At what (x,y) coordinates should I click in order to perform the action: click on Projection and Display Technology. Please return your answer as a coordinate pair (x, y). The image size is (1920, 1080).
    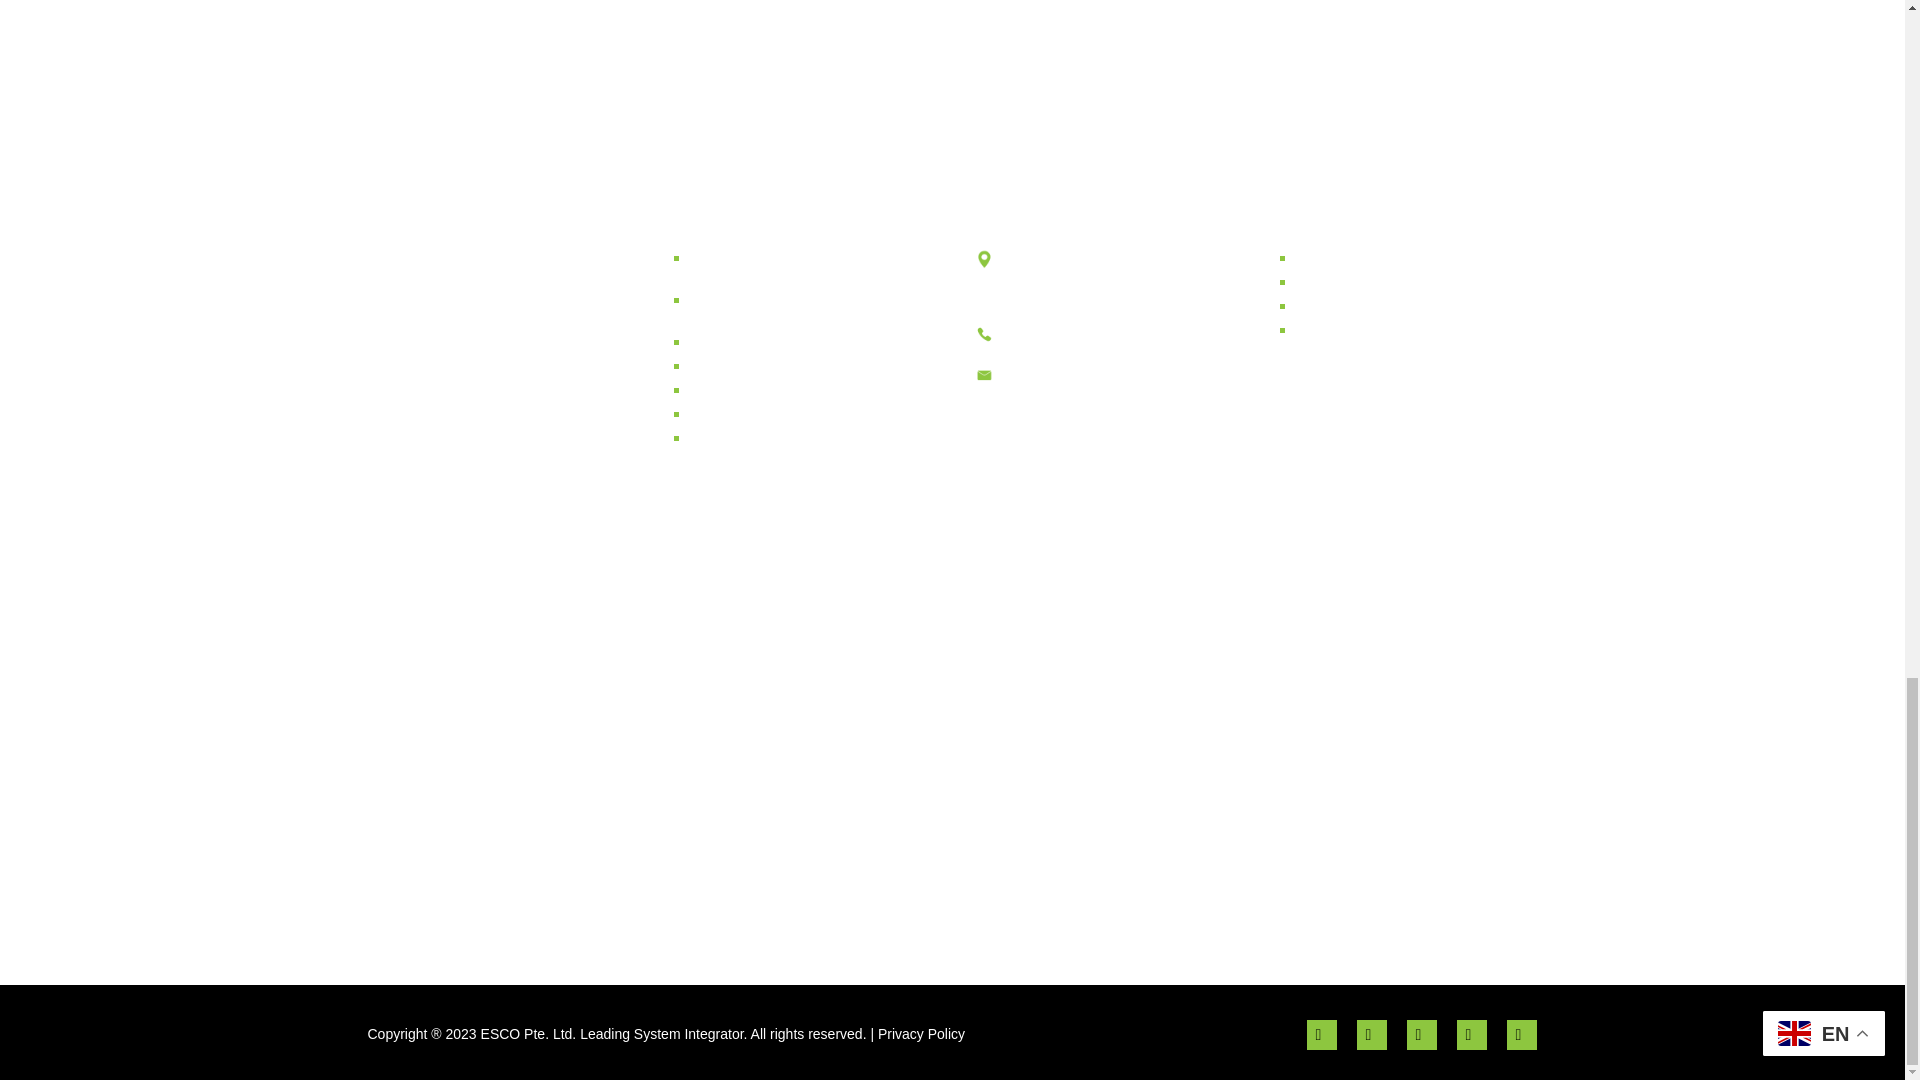
    Looking at the image, I should click on (774, 263).